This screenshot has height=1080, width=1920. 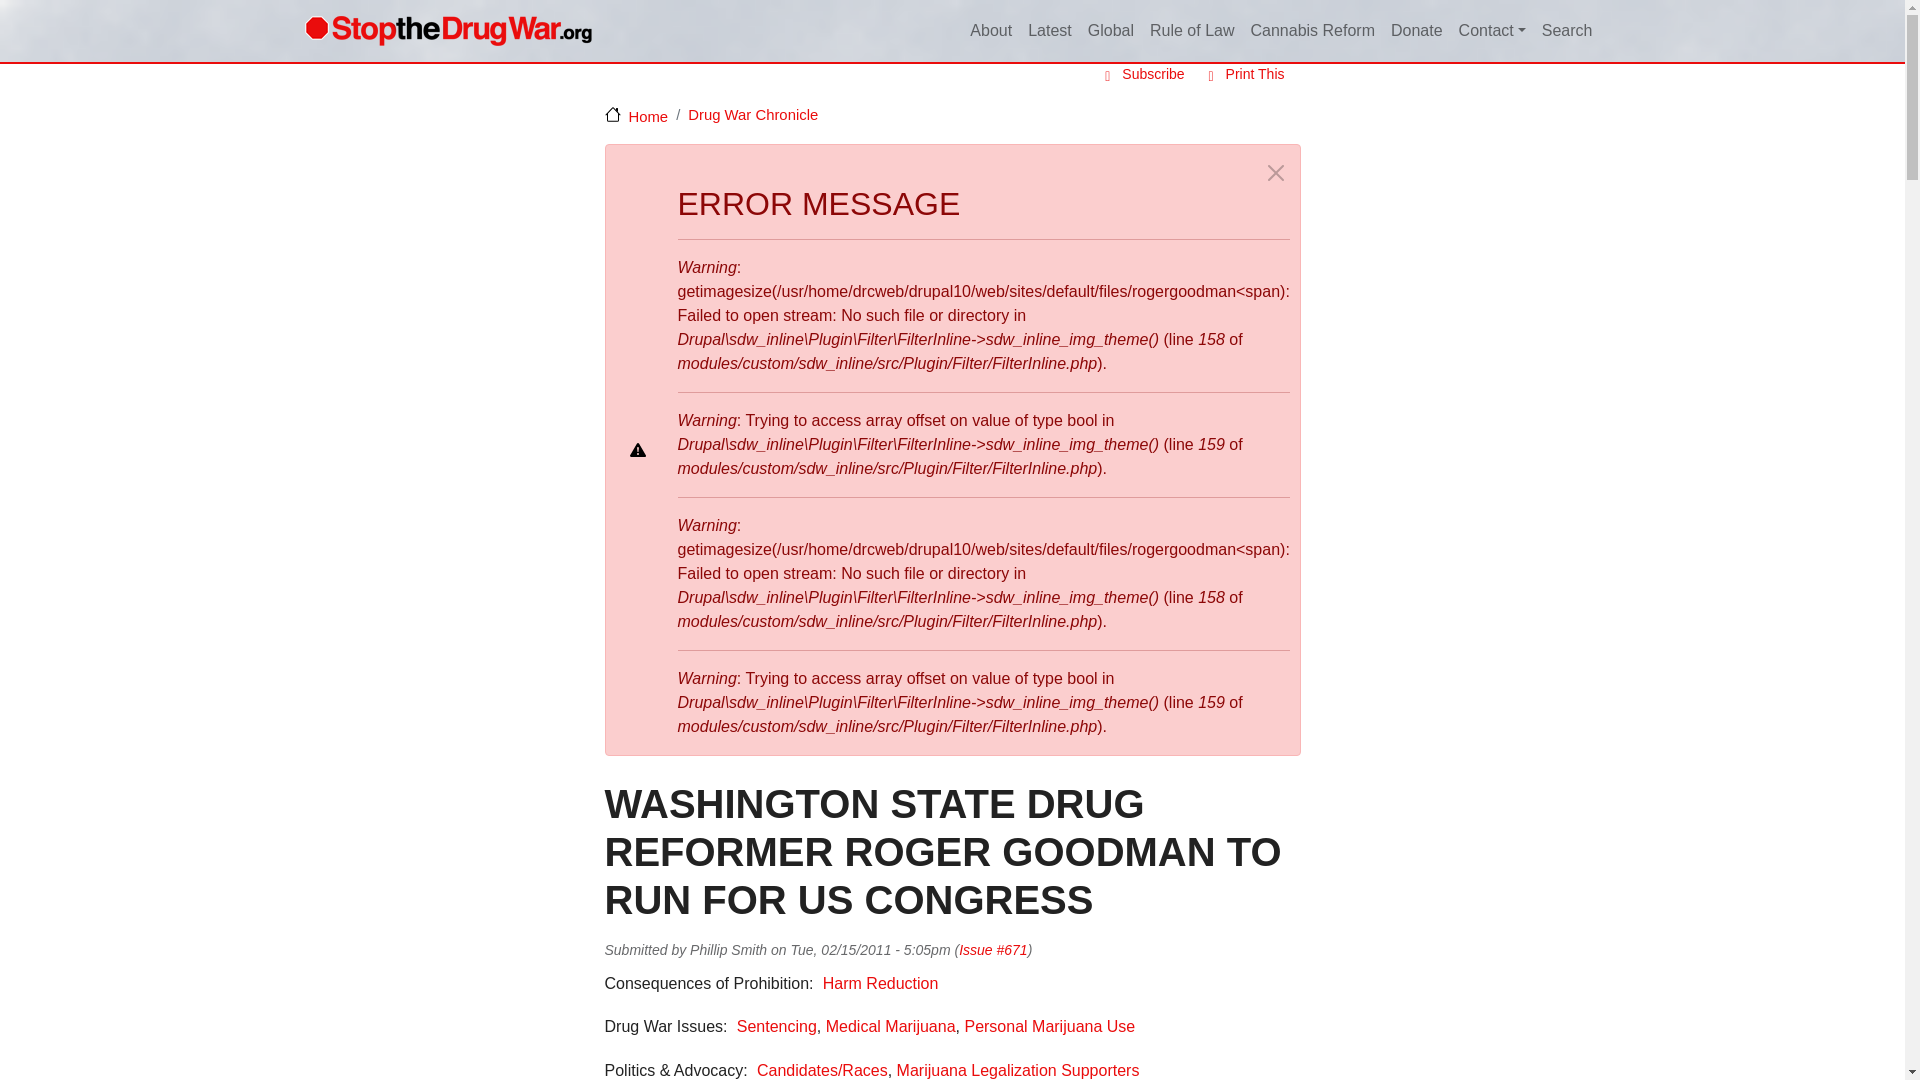 I want to click on Subscribe, so click(x=1140, y=74).